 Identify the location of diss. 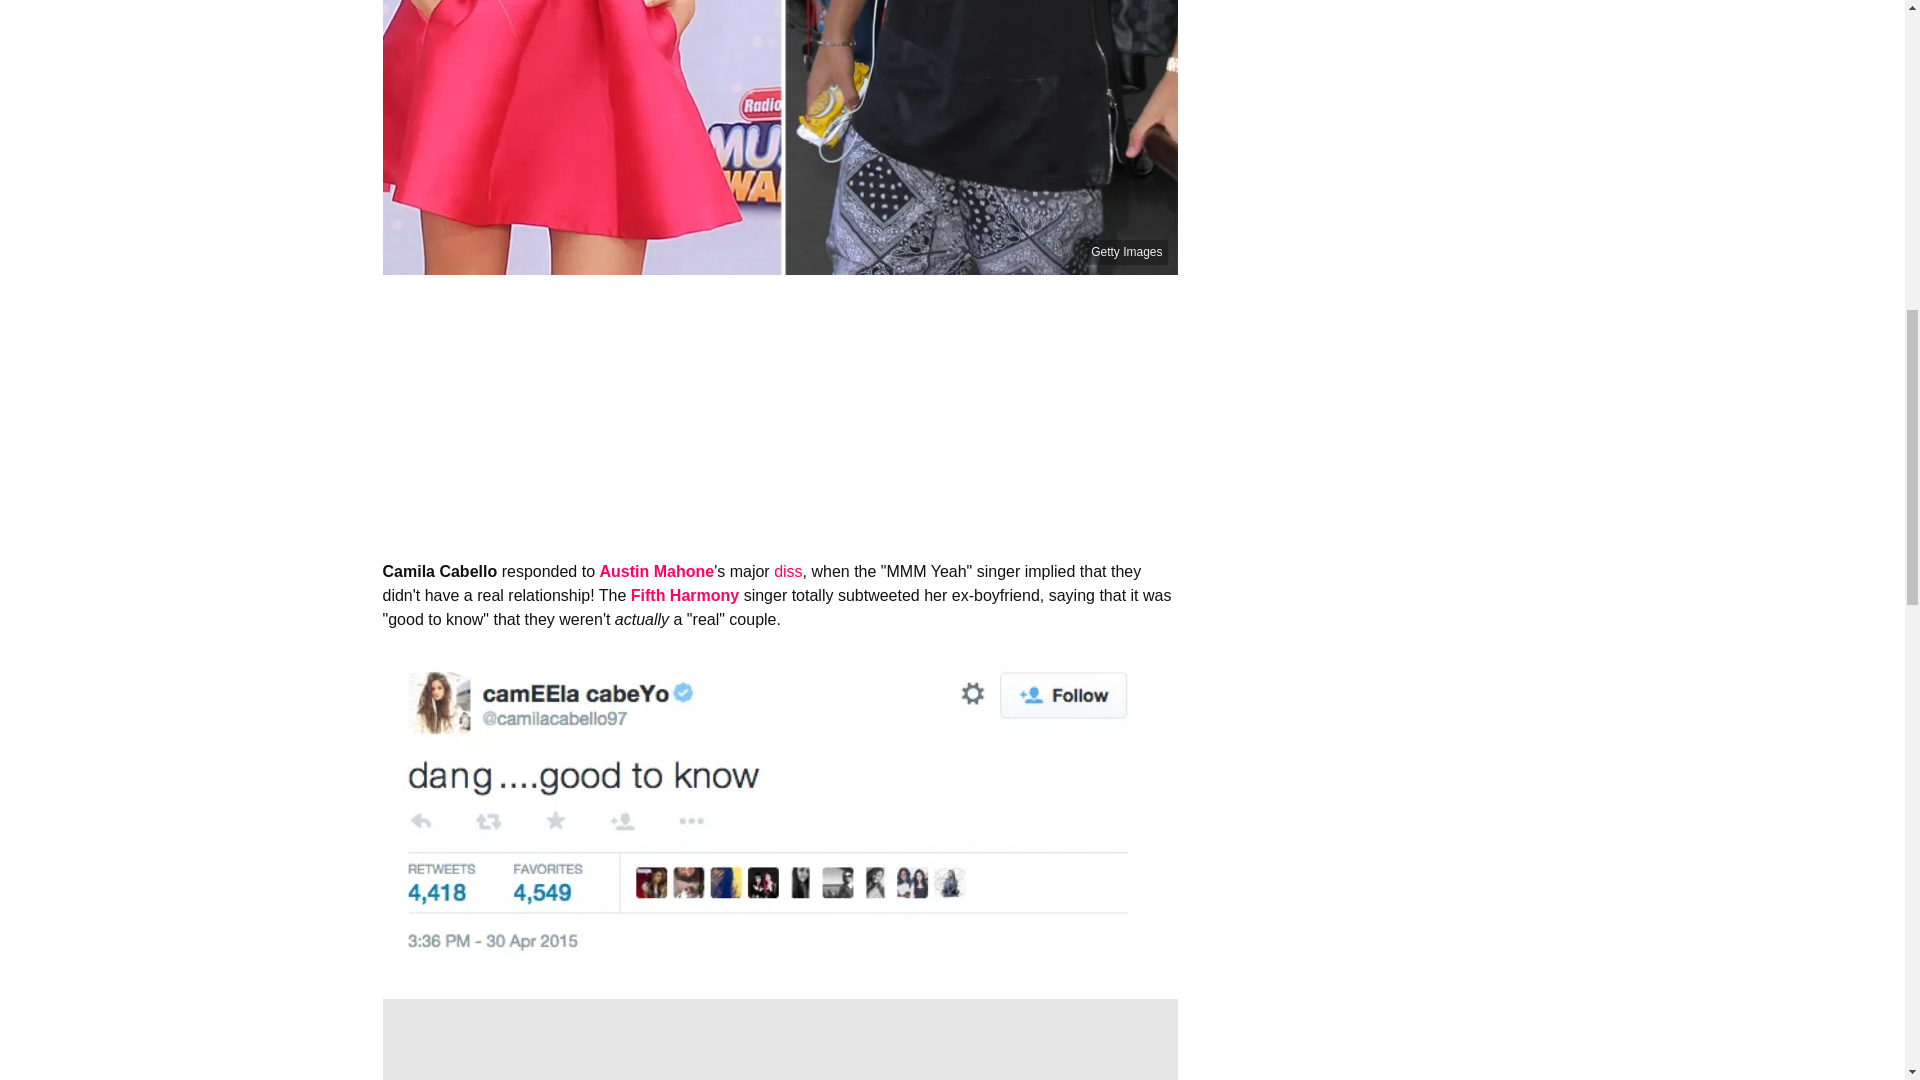
(788, 570).